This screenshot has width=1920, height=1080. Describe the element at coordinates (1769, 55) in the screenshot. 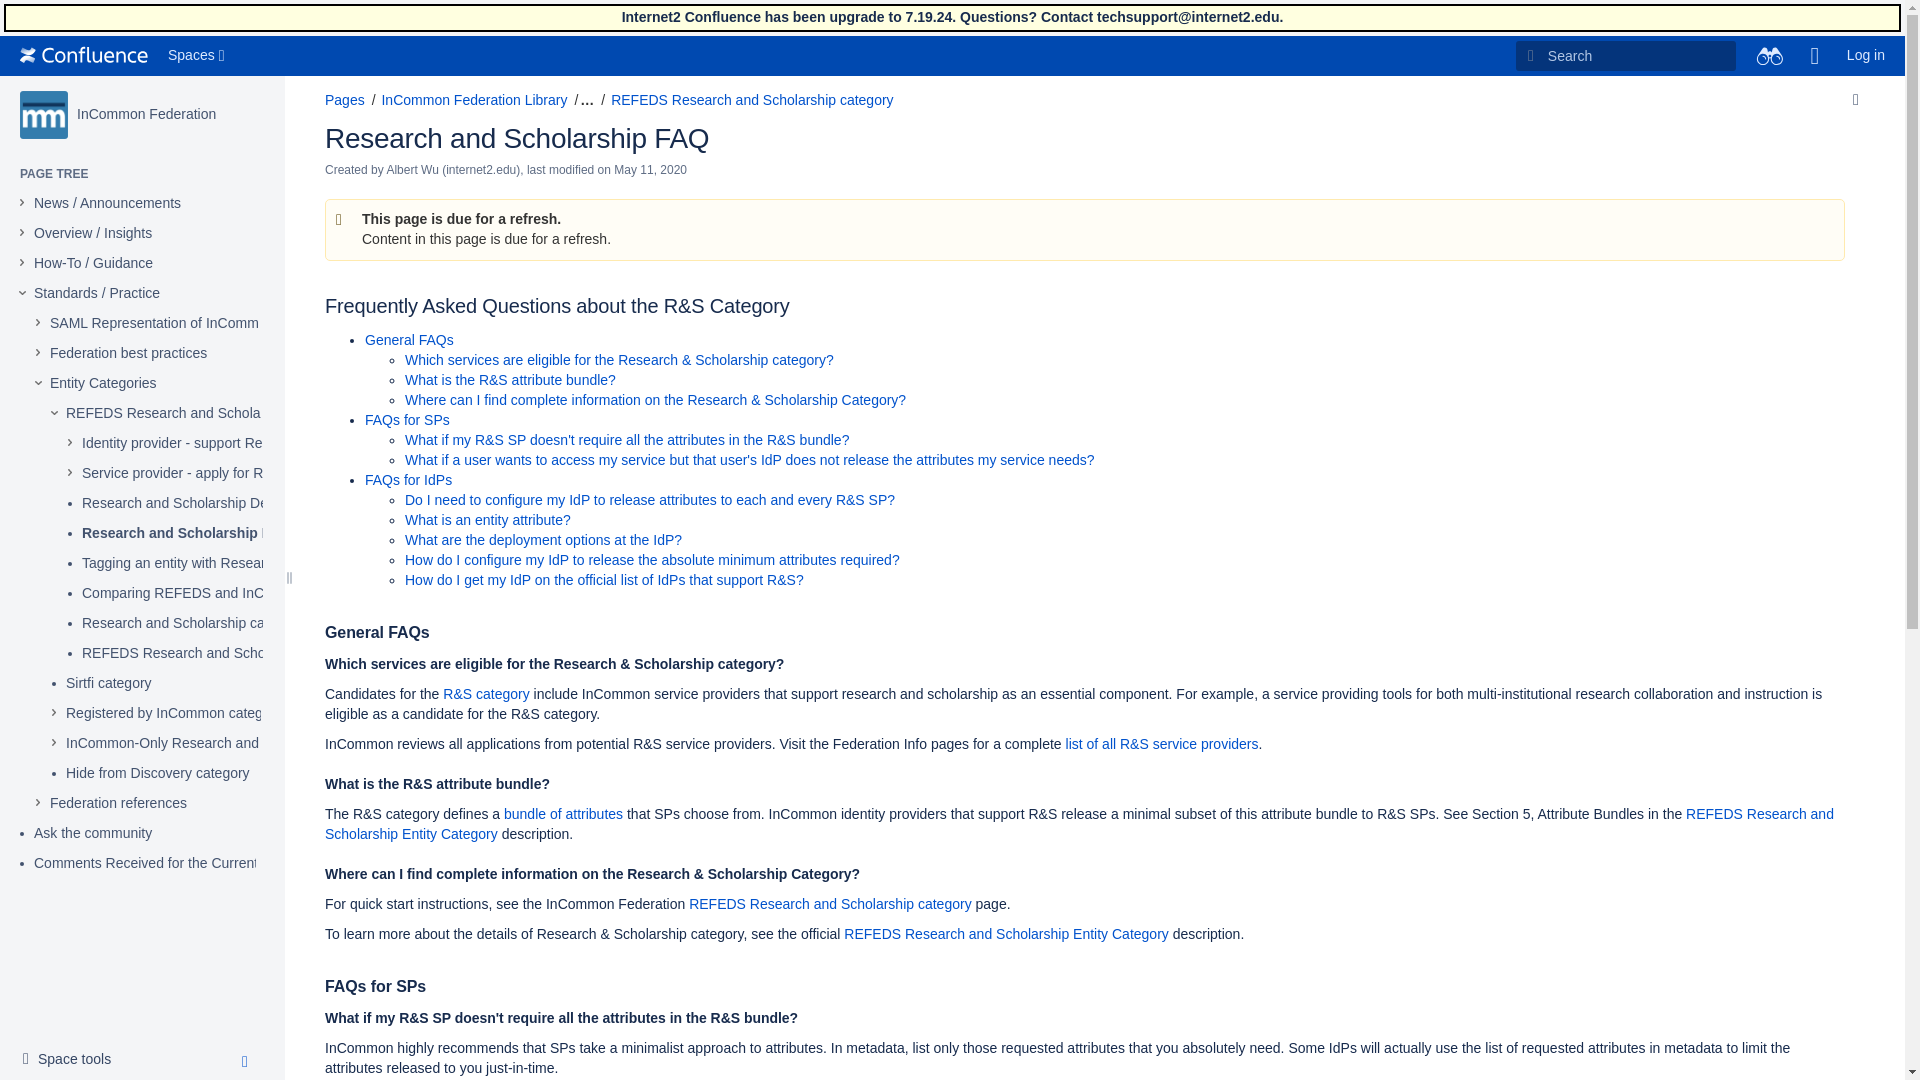

I see `ScriptRunner Enhanced Search` at that location.